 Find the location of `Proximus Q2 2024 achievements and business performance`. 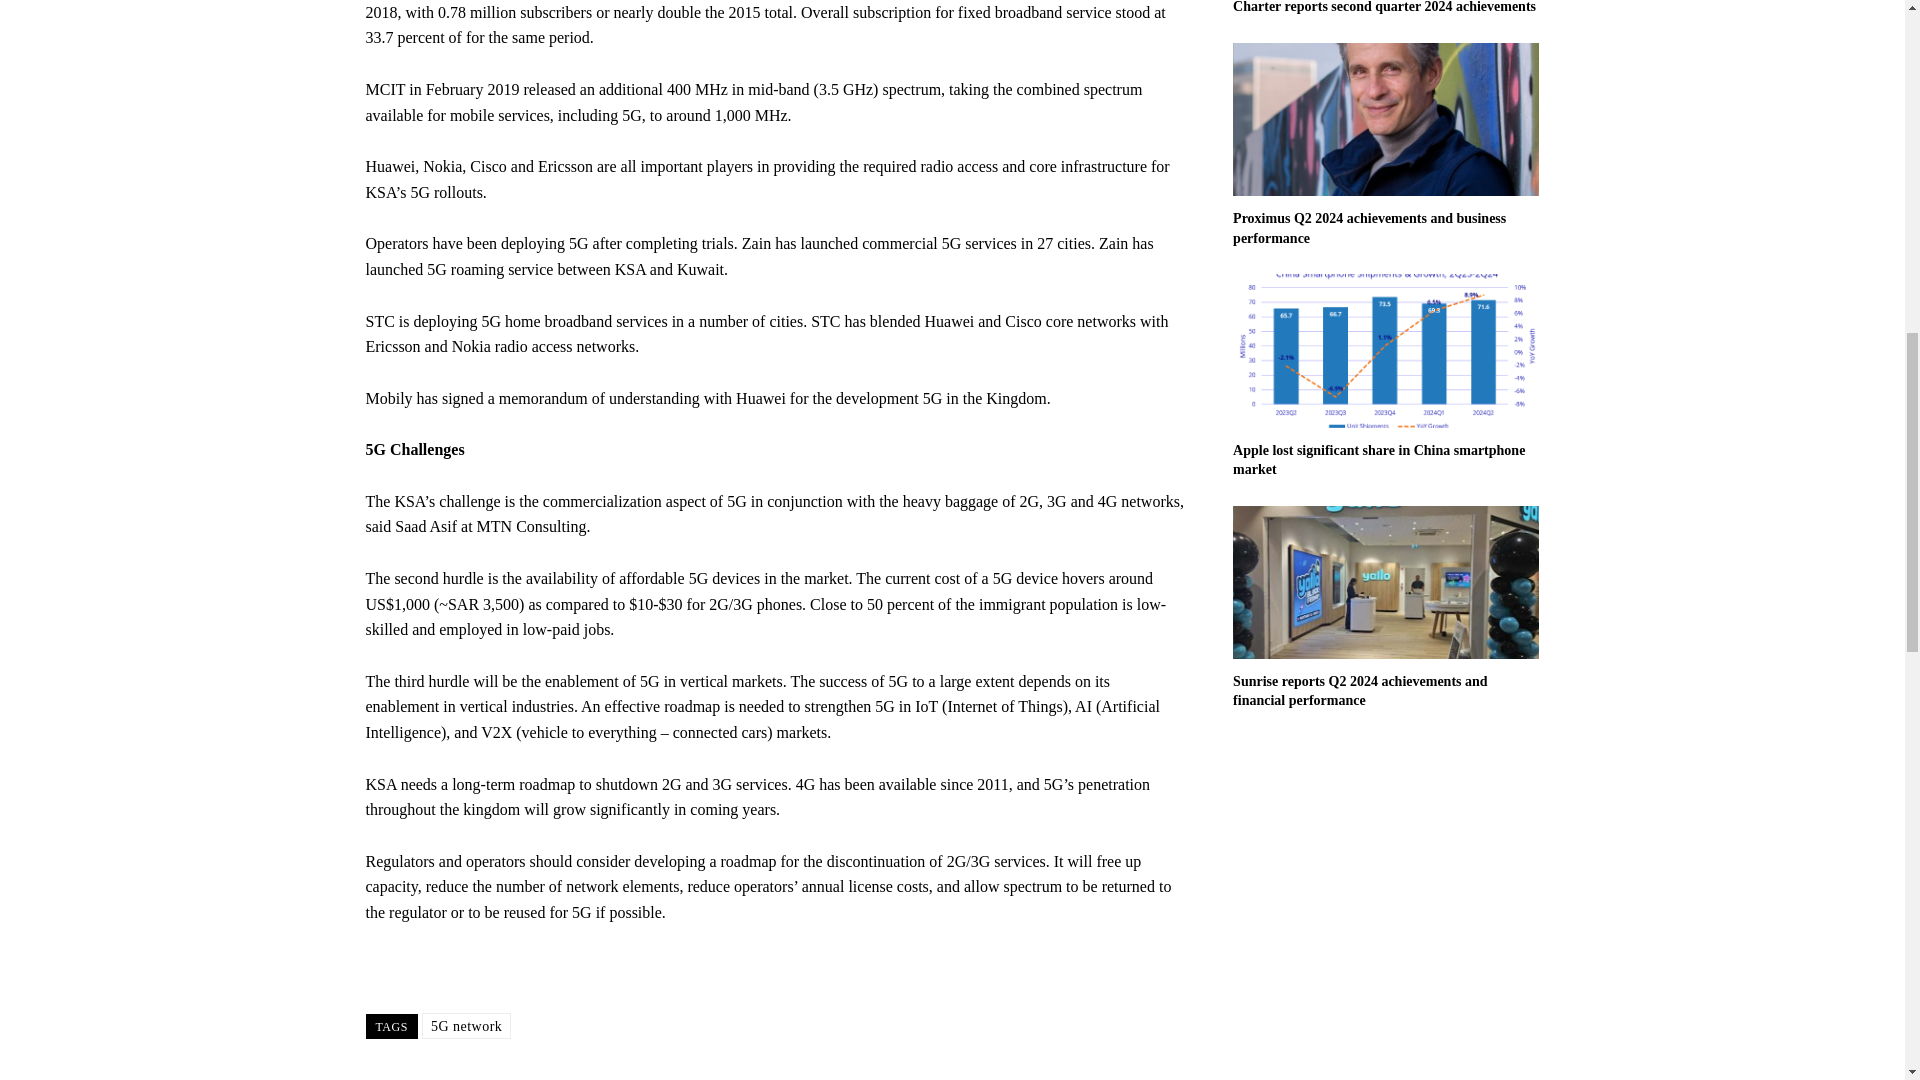

Proximus Q2 2024 achievements and business performance is located at coordinates (1386, 119).